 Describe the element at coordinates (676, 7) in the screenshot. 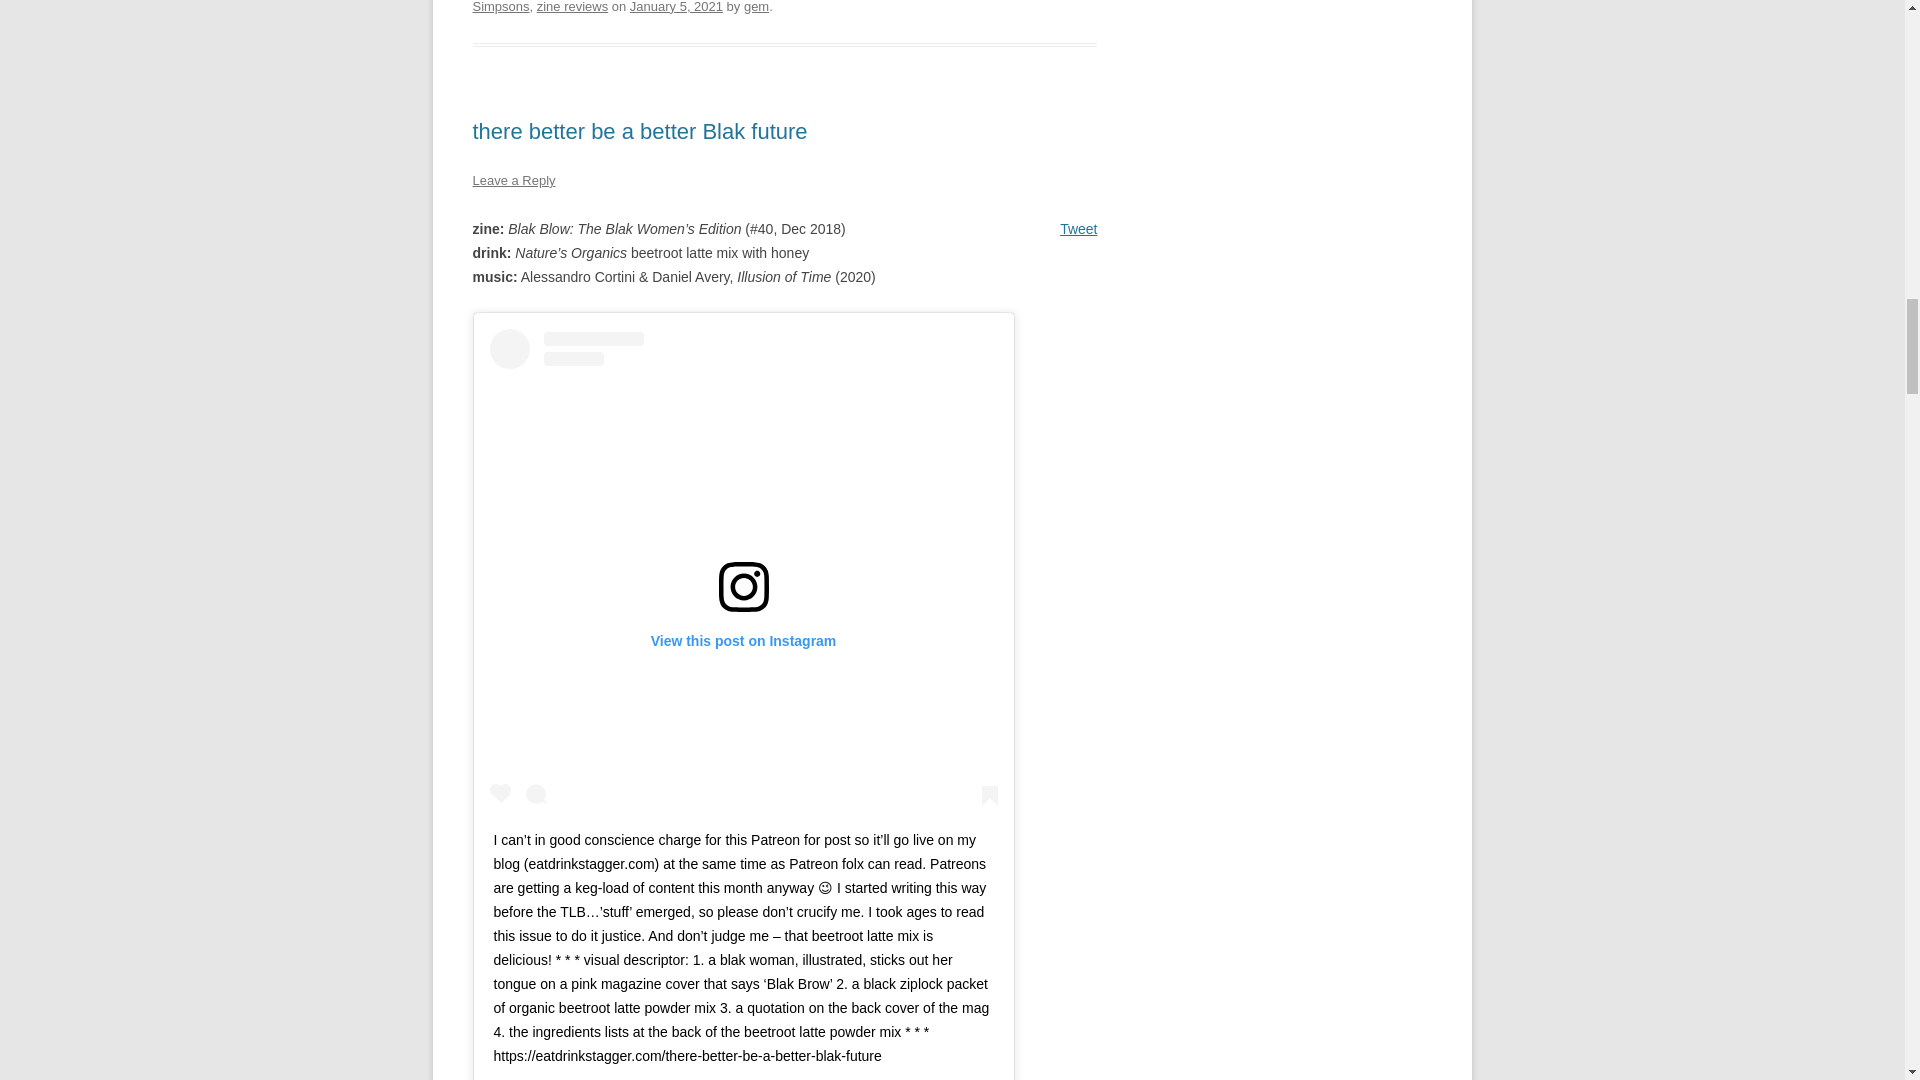

I see `17:05` at that location.